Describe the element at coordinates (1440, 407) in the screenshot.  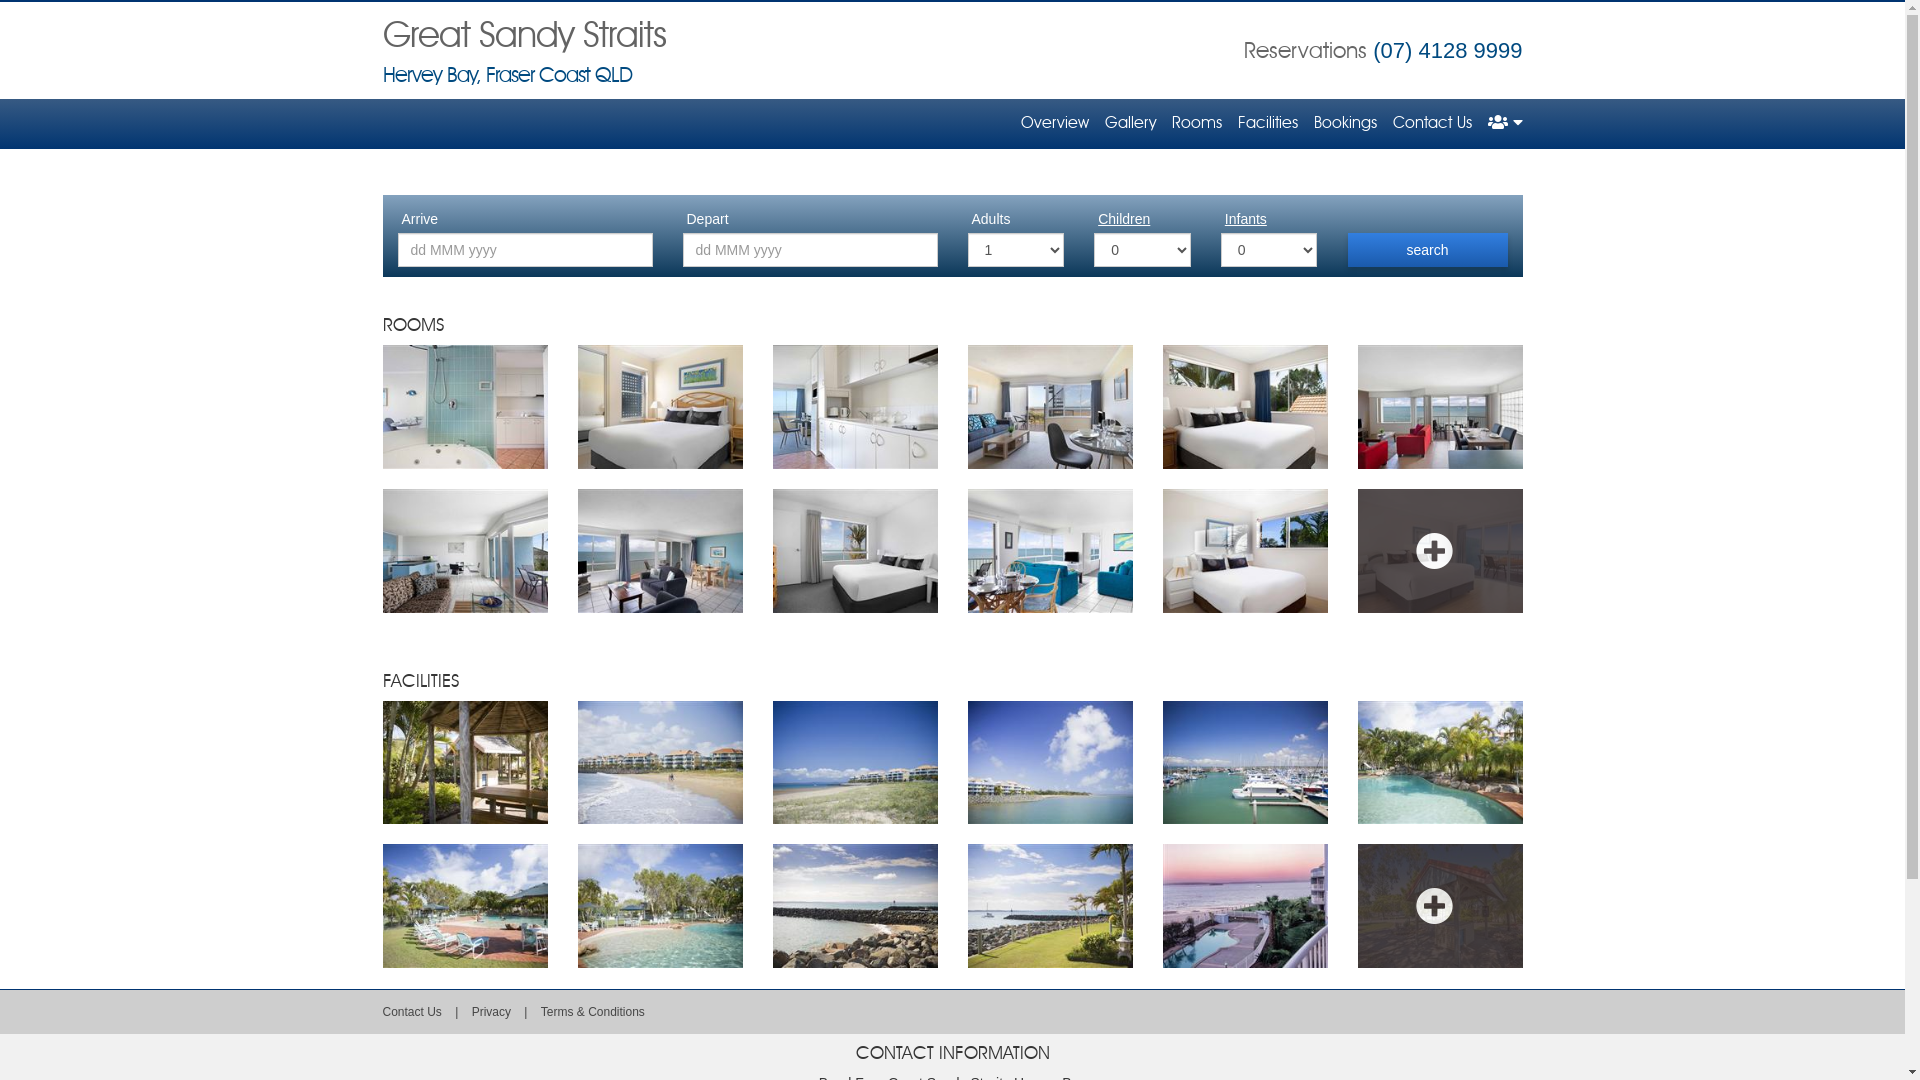
I see `2 Bedroom Apartment Lounge-BreakFree Great Sandy Straits` at that location.